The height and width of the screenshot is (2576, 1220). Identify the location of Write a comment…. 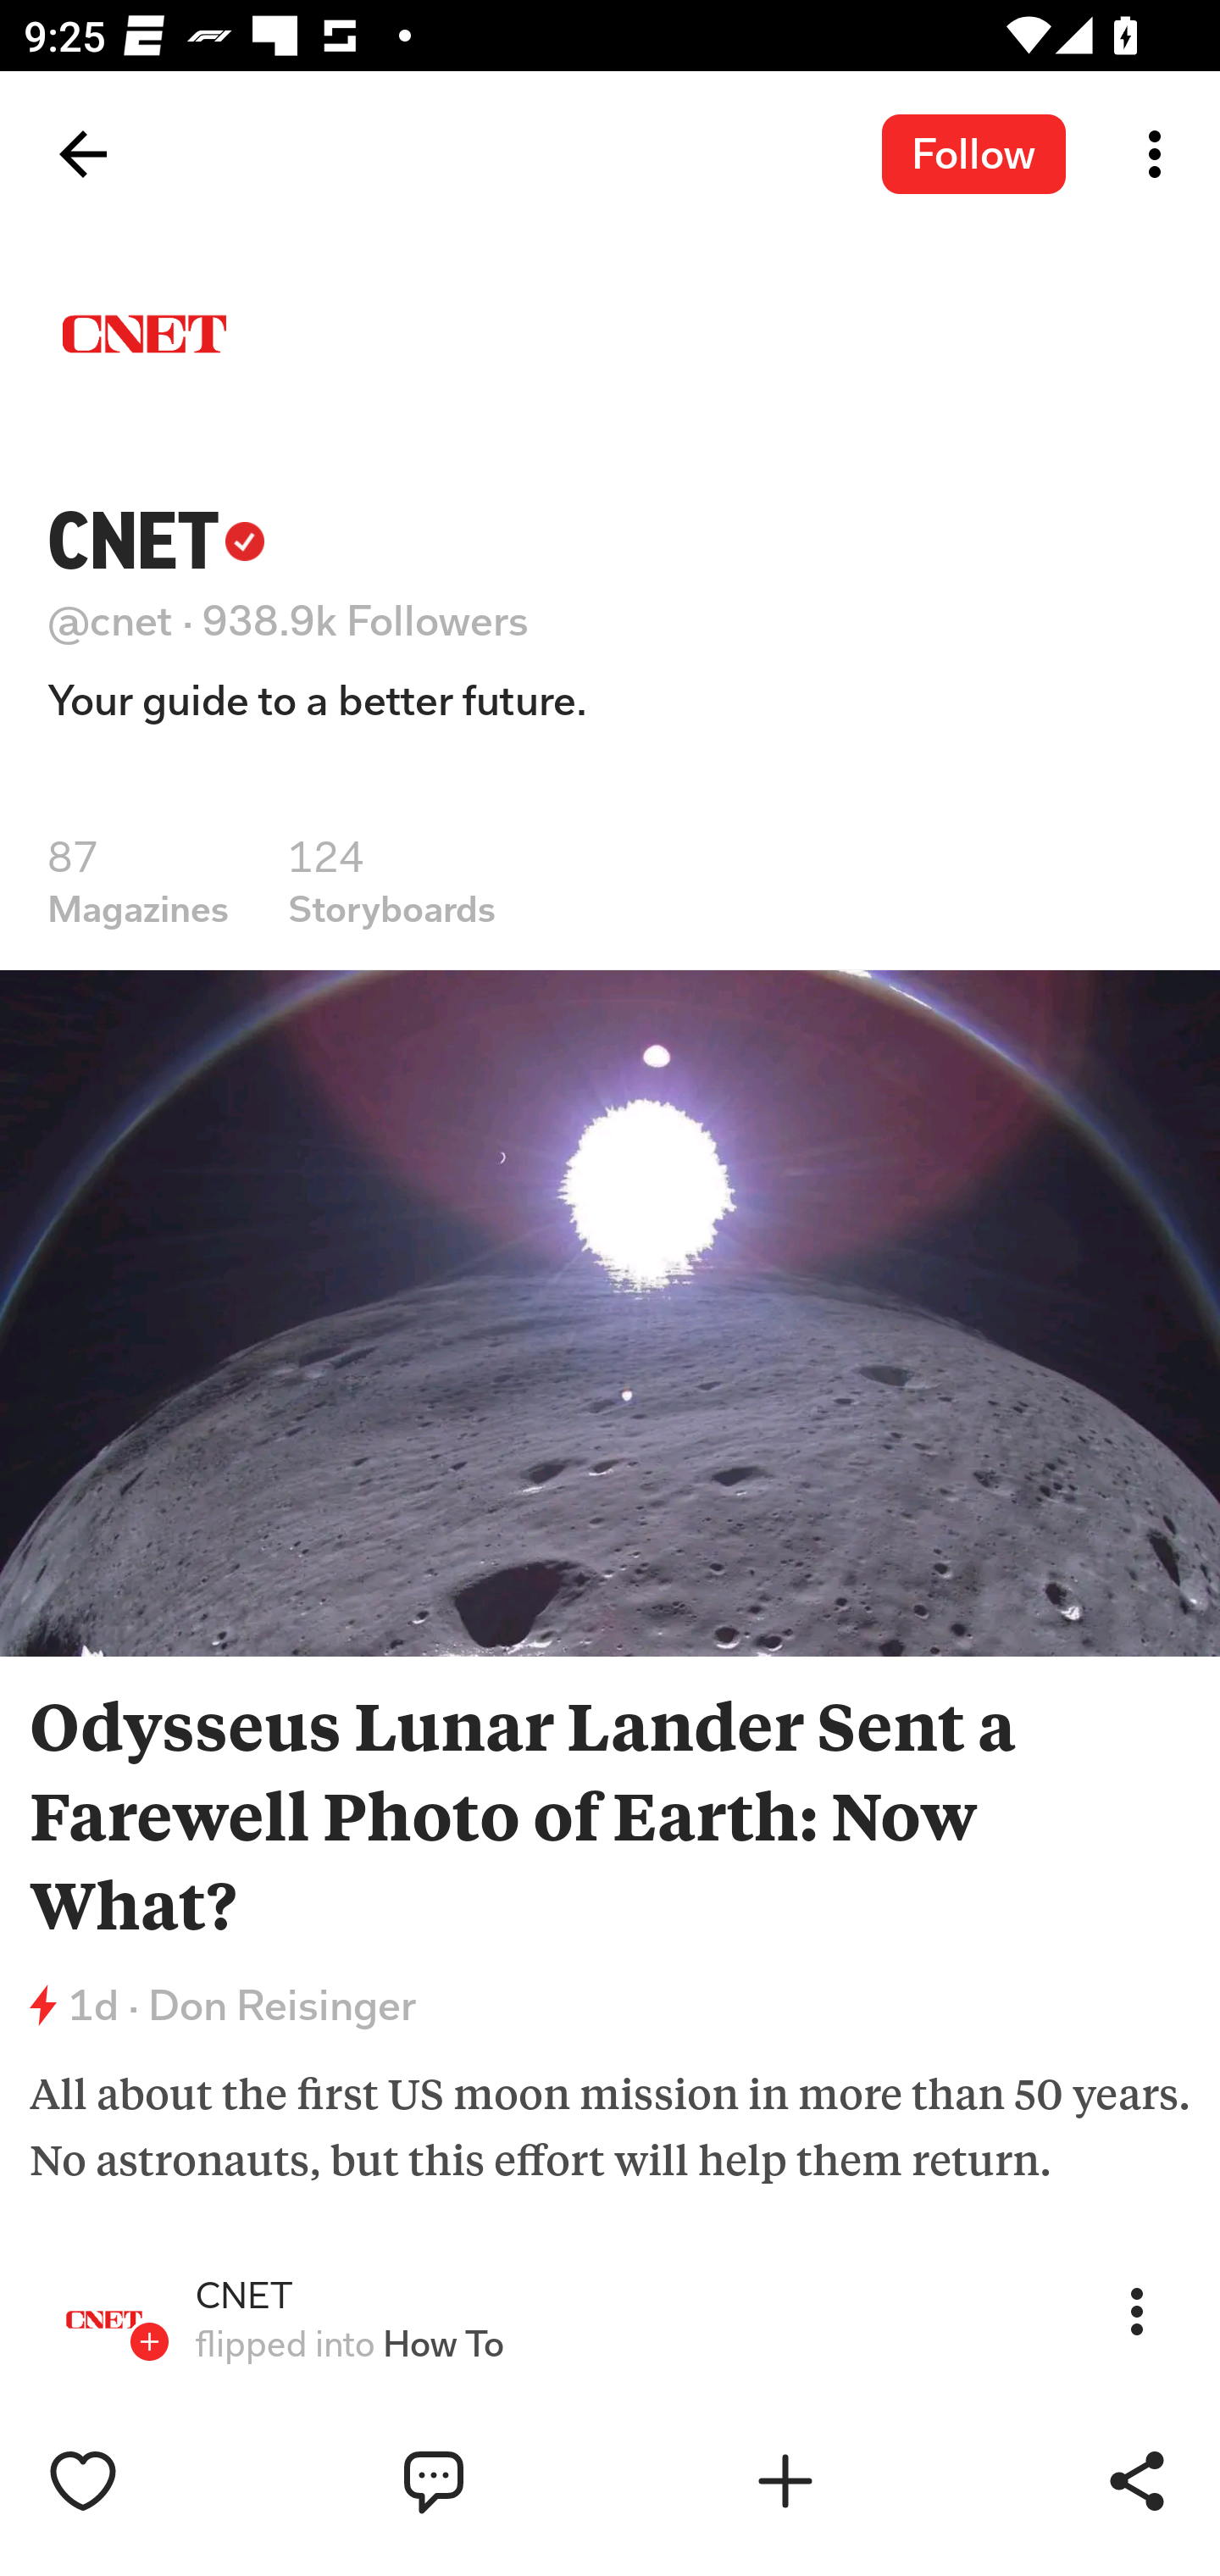
(505, 2480).